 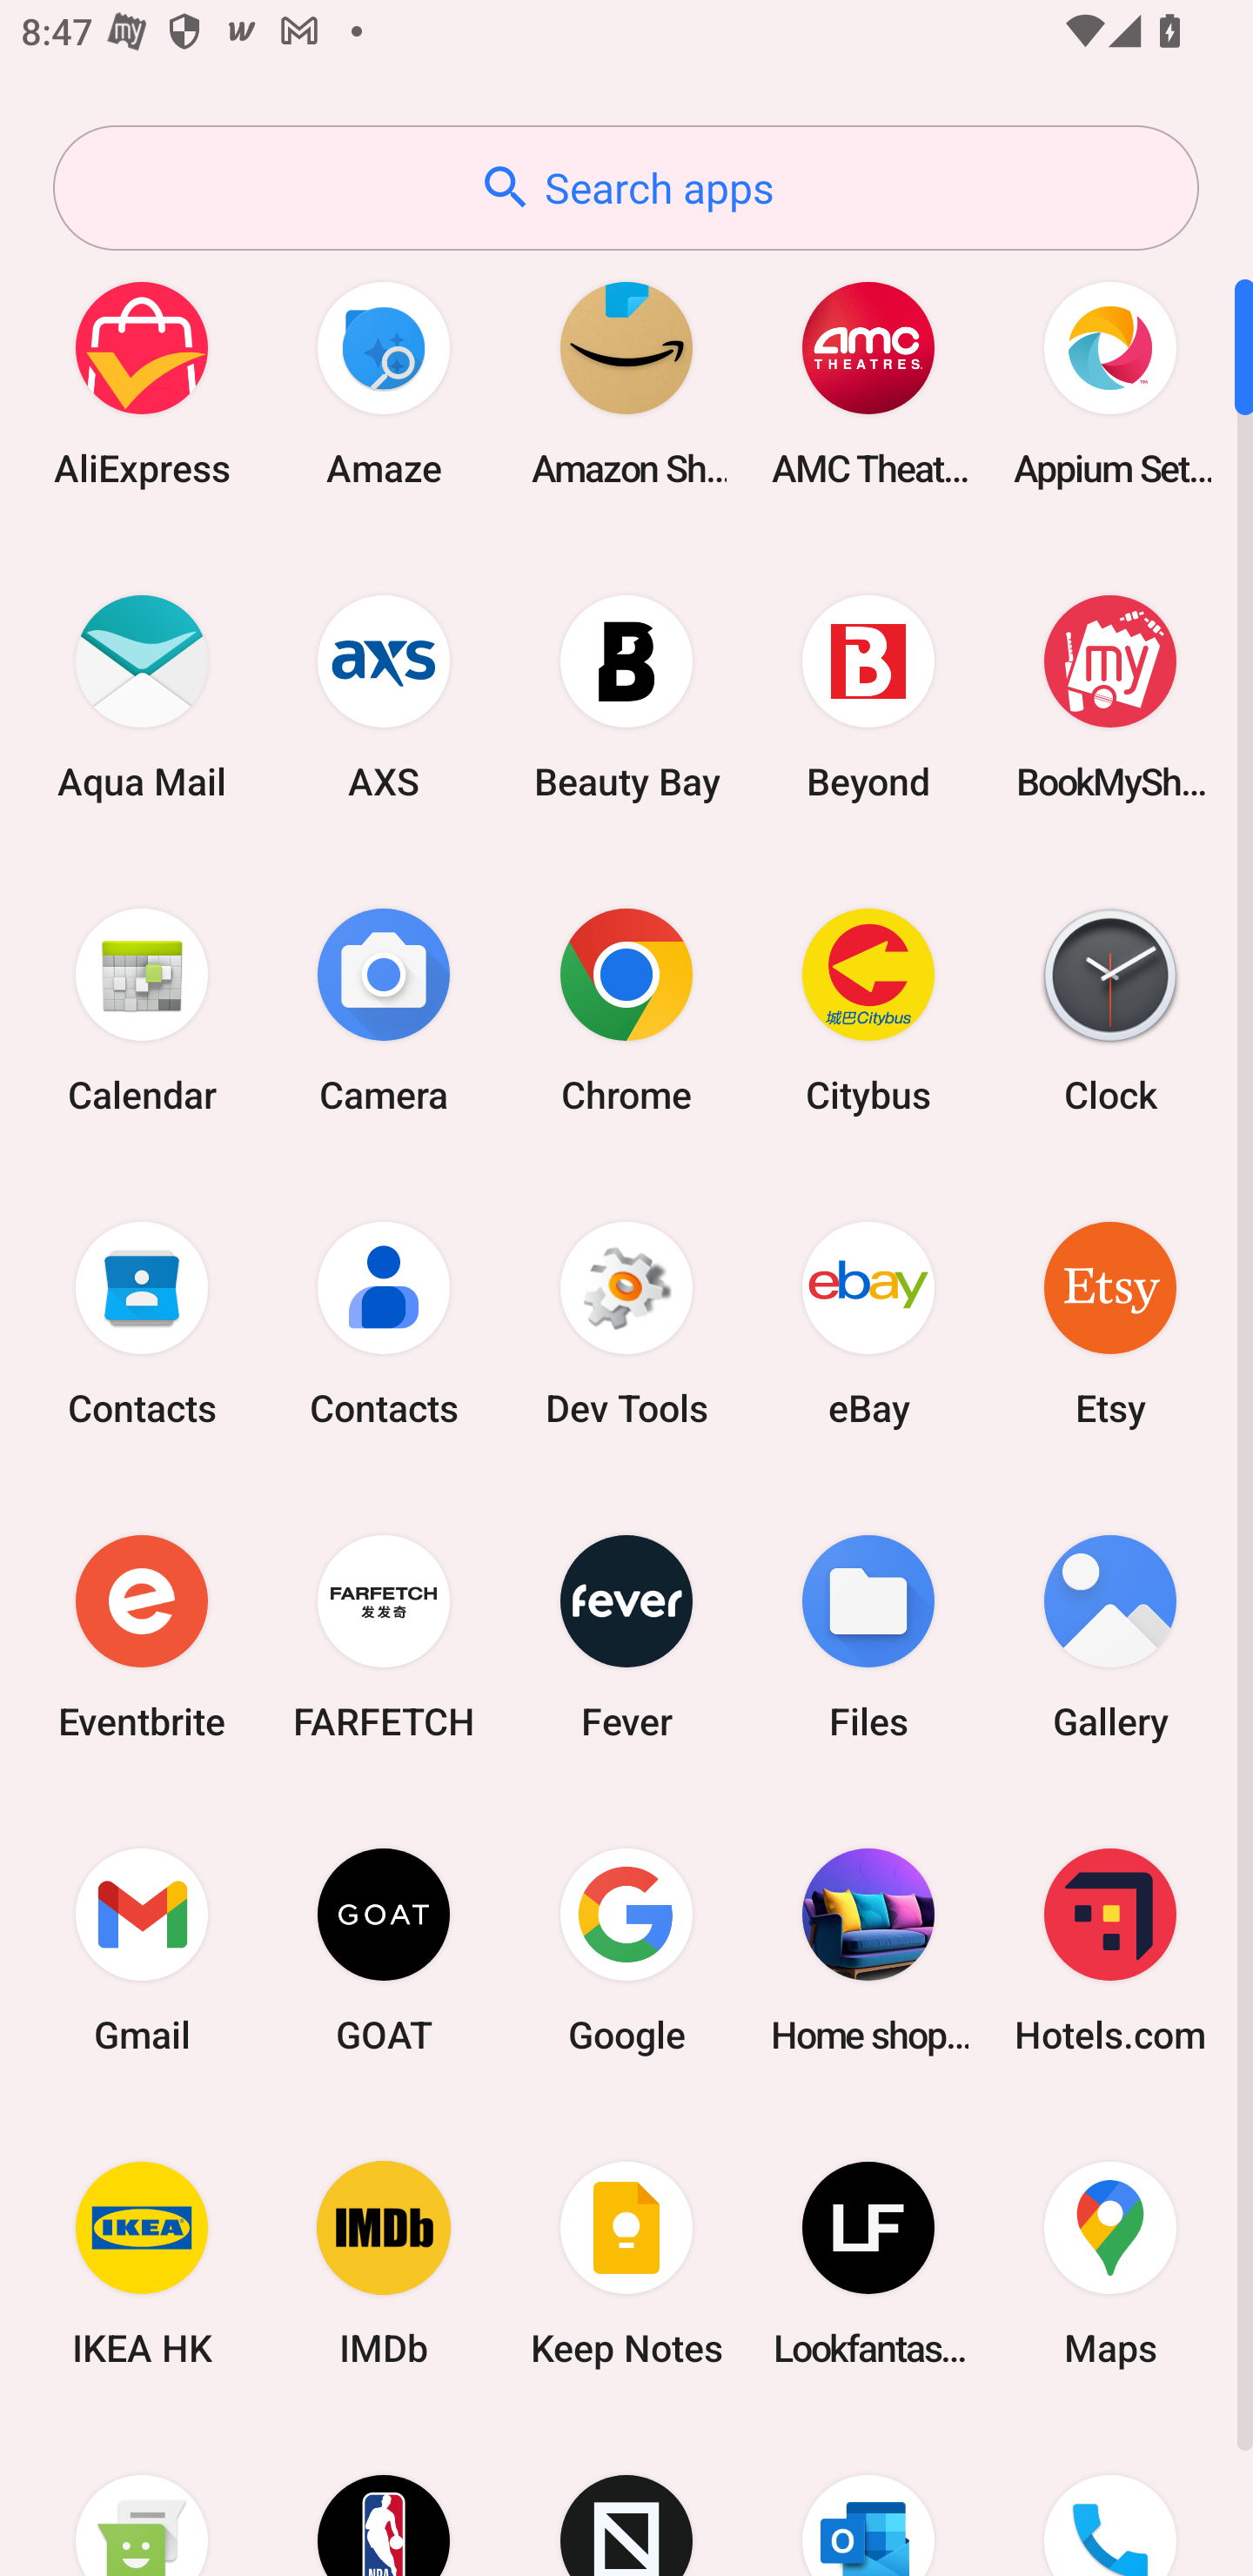 What do you see at coordinates (1110, 383) in the screenshot?
I see `Appium Settings` at bounding box center [1110, 383].